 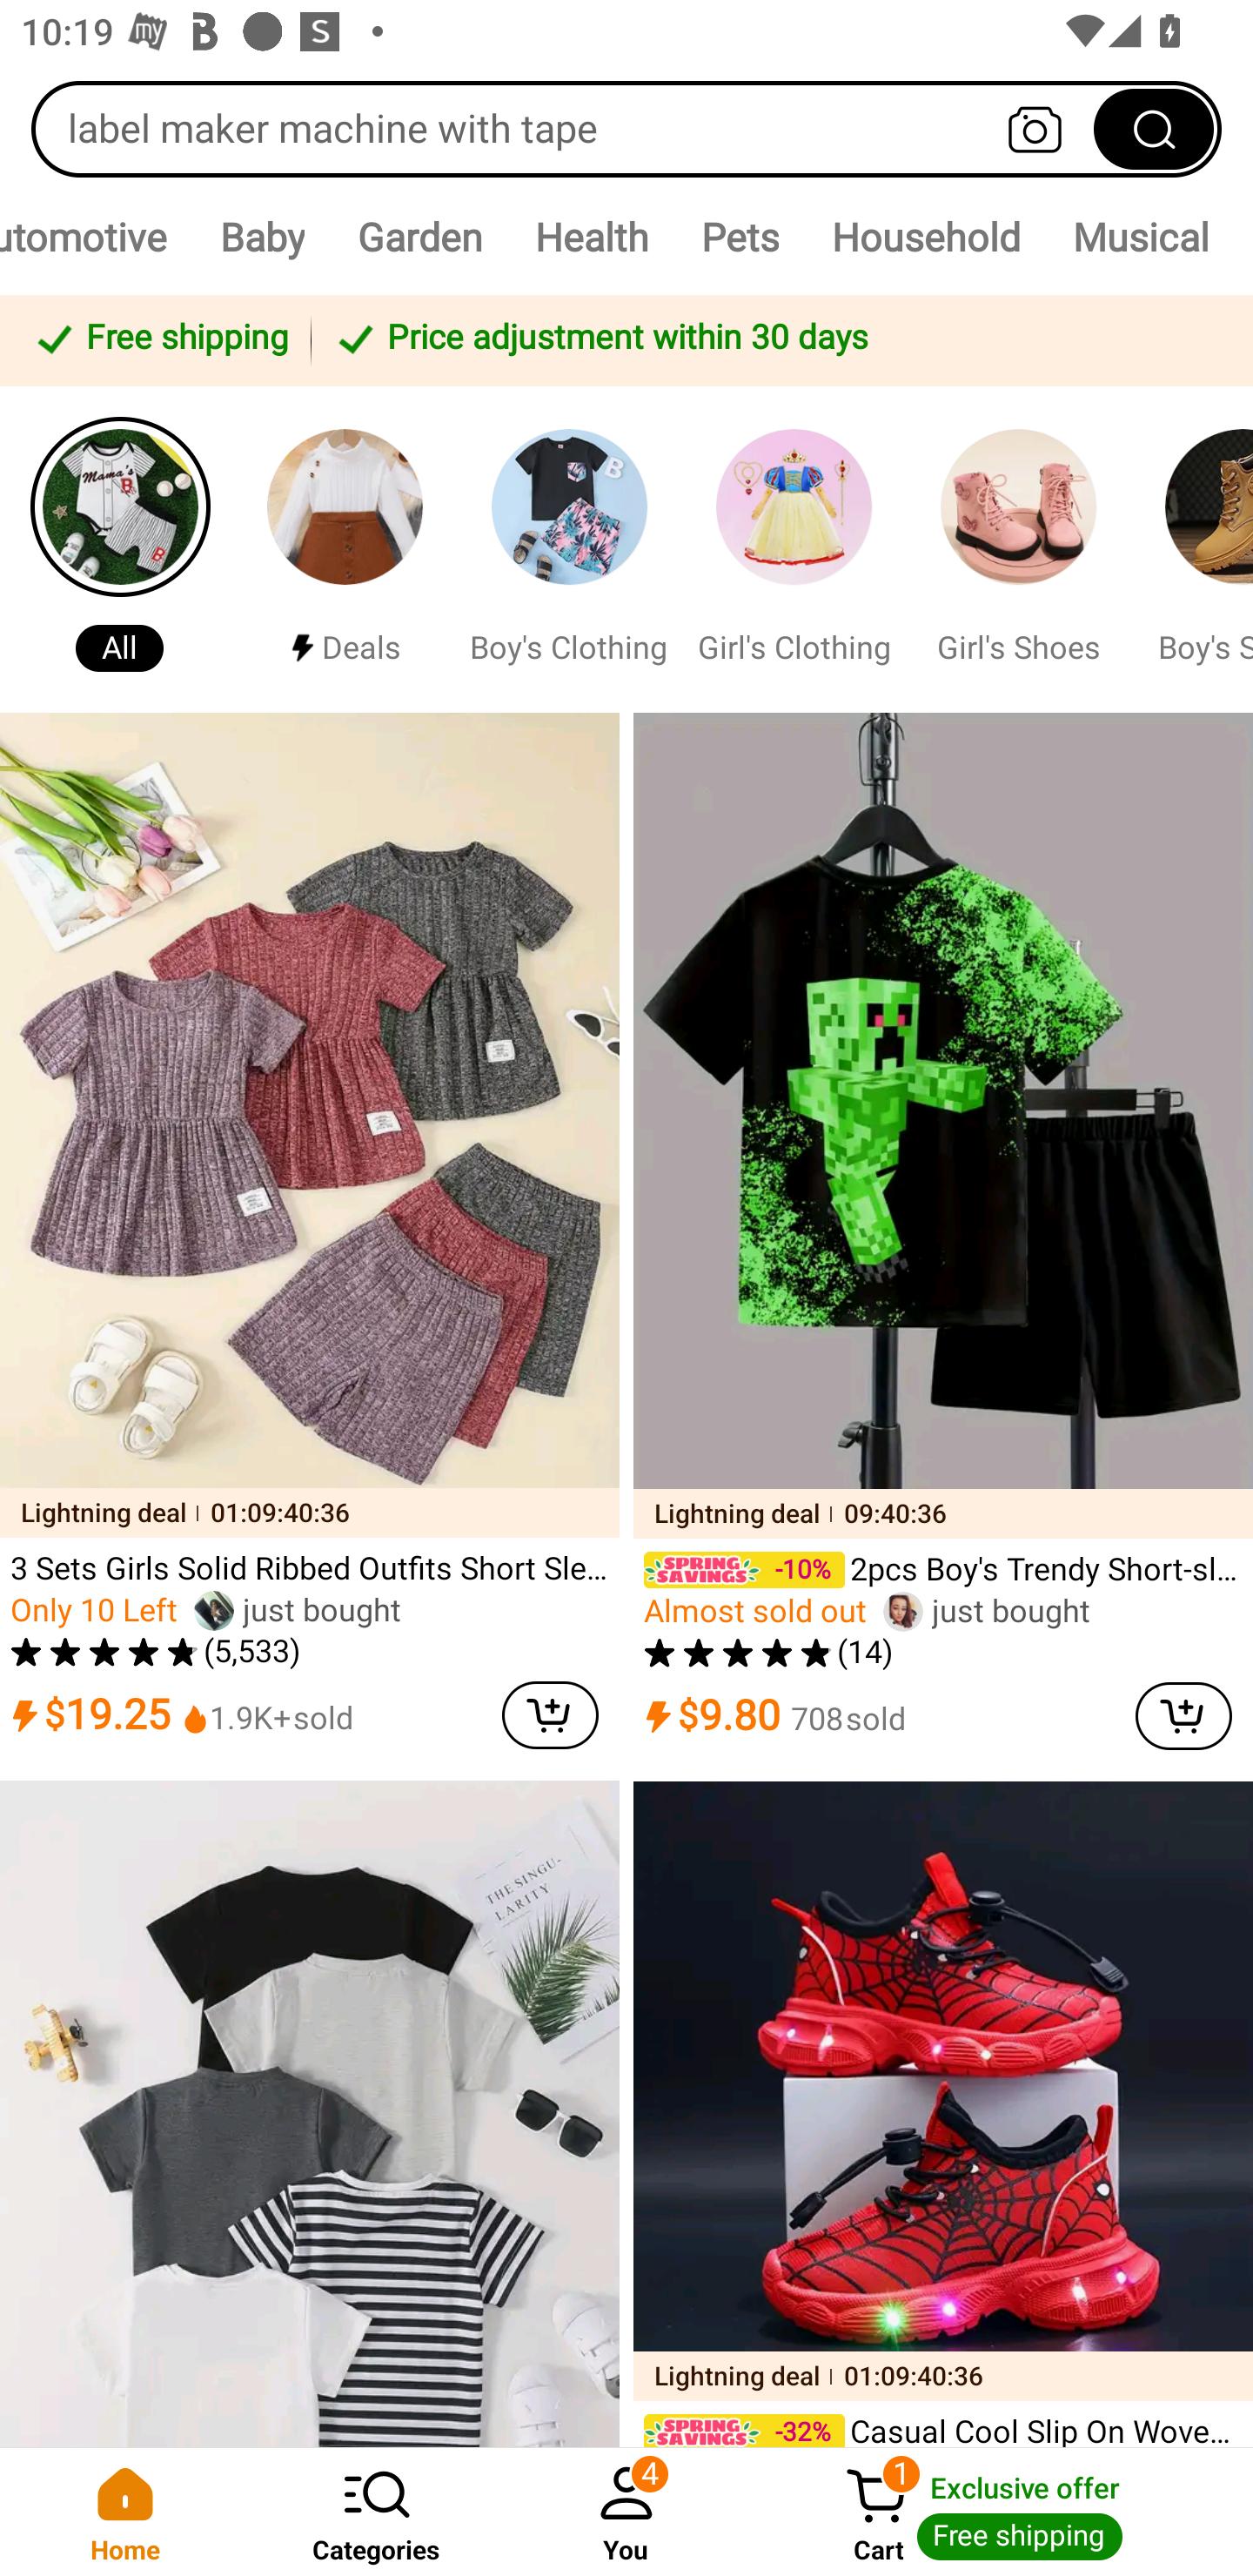 I want to click on Price adjustment within 30 days, so click(x=776, y=339).